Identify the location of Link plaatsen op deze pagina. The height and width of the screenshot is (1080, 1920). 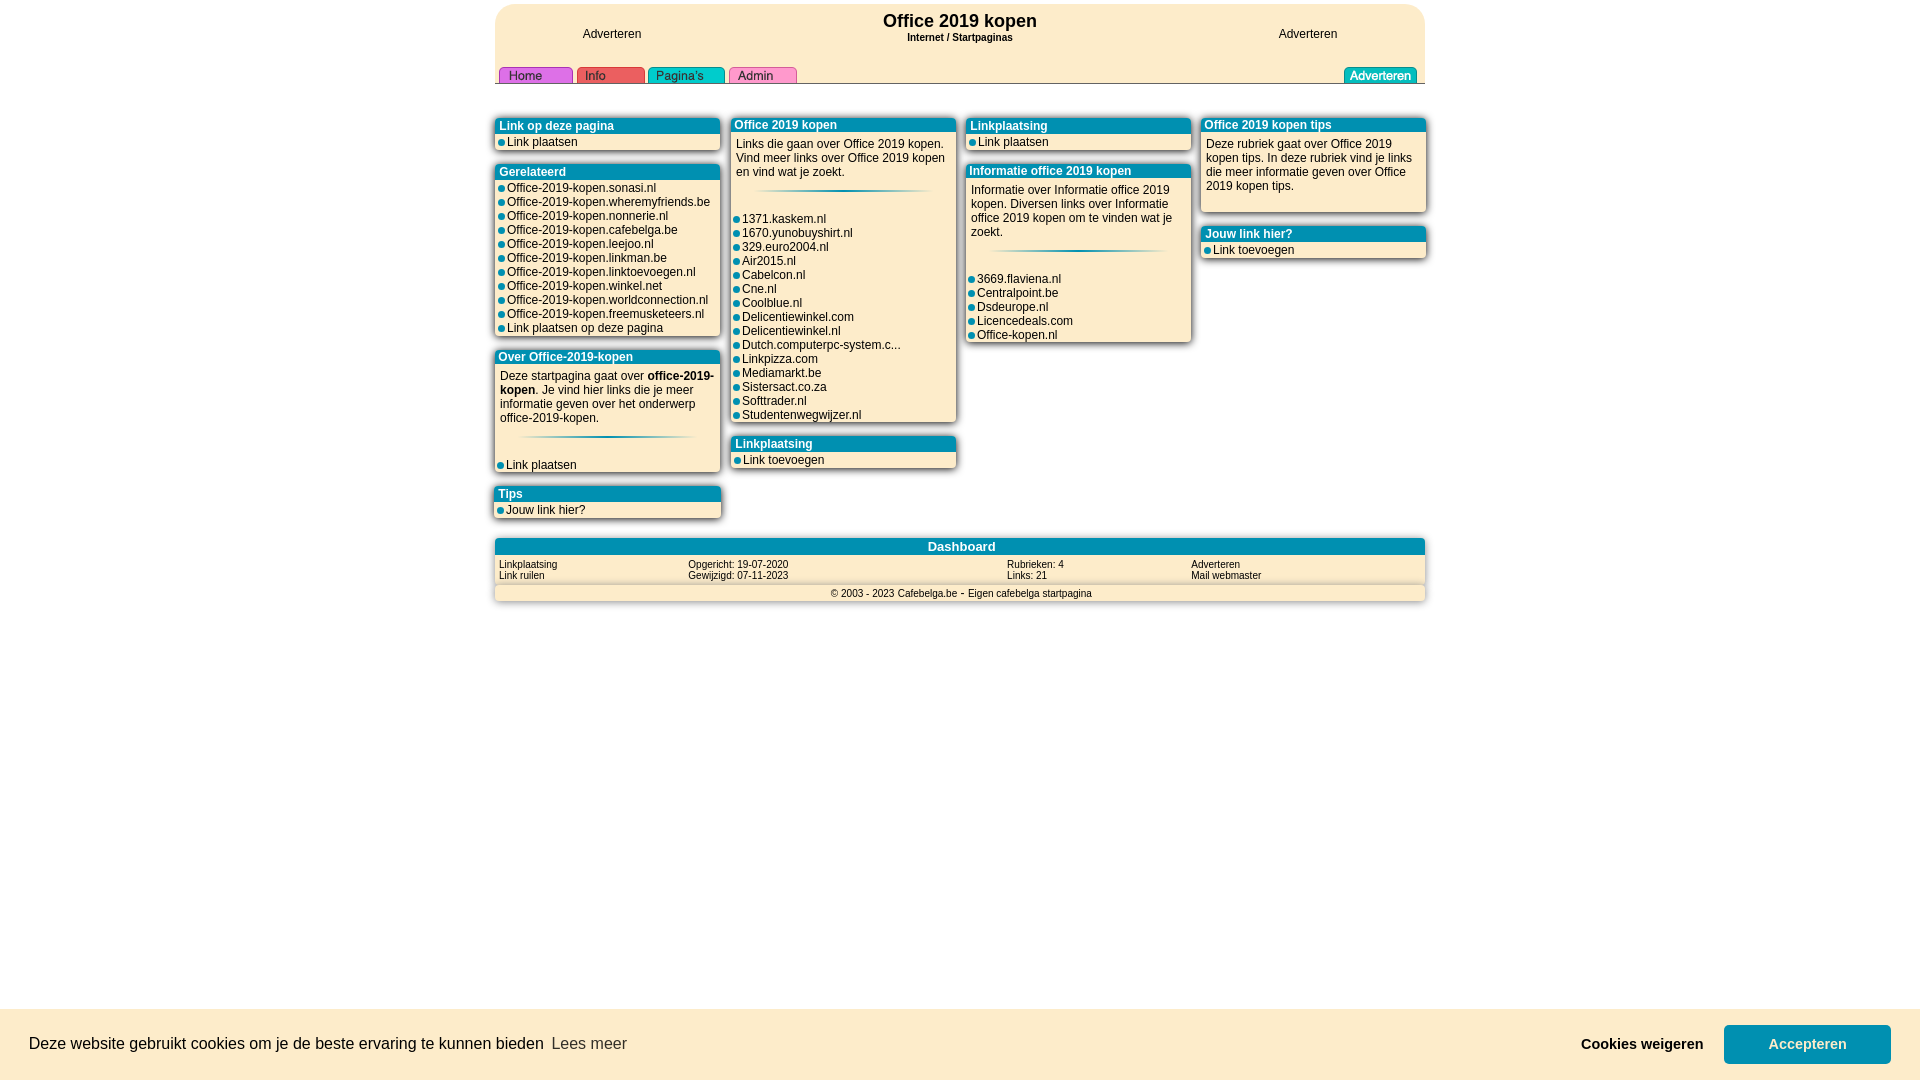
(584, 328).